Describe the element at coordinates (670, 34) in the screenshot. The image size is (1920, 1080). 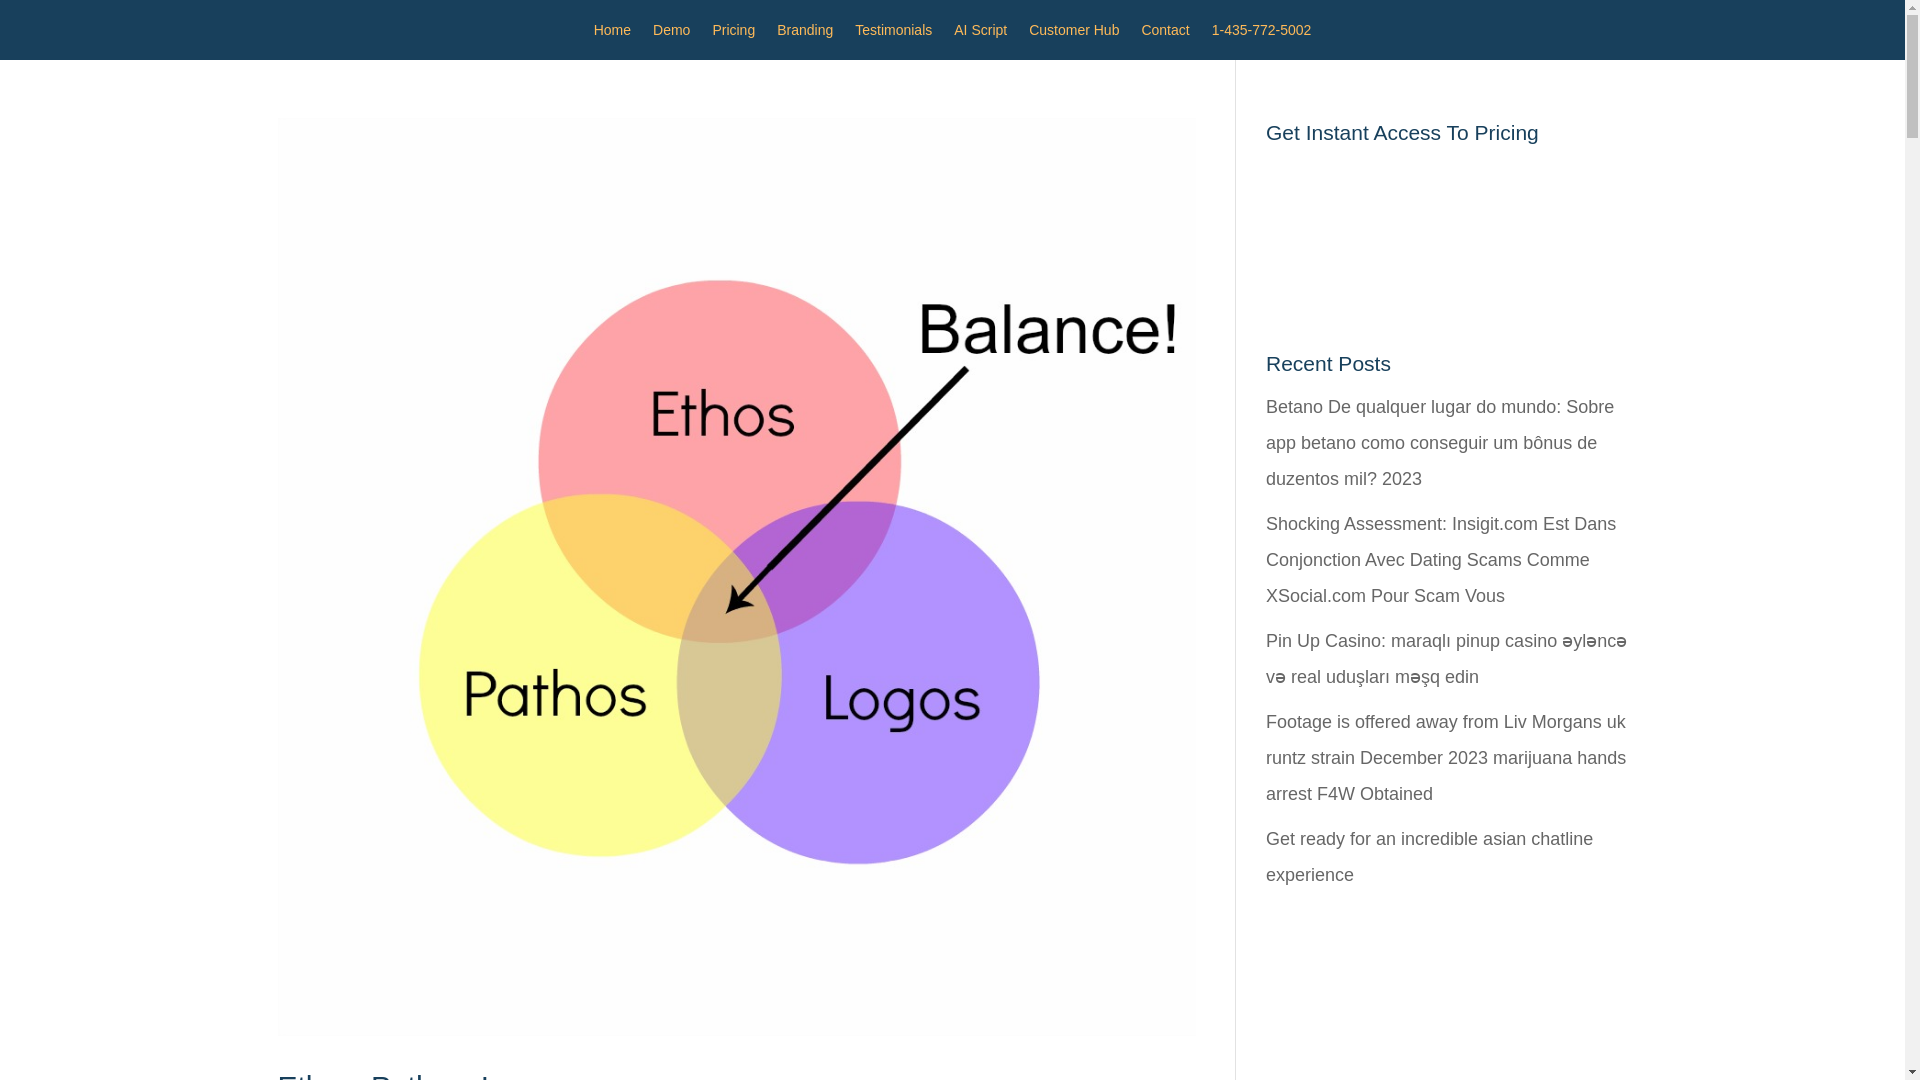
I see `Demo` at that location.